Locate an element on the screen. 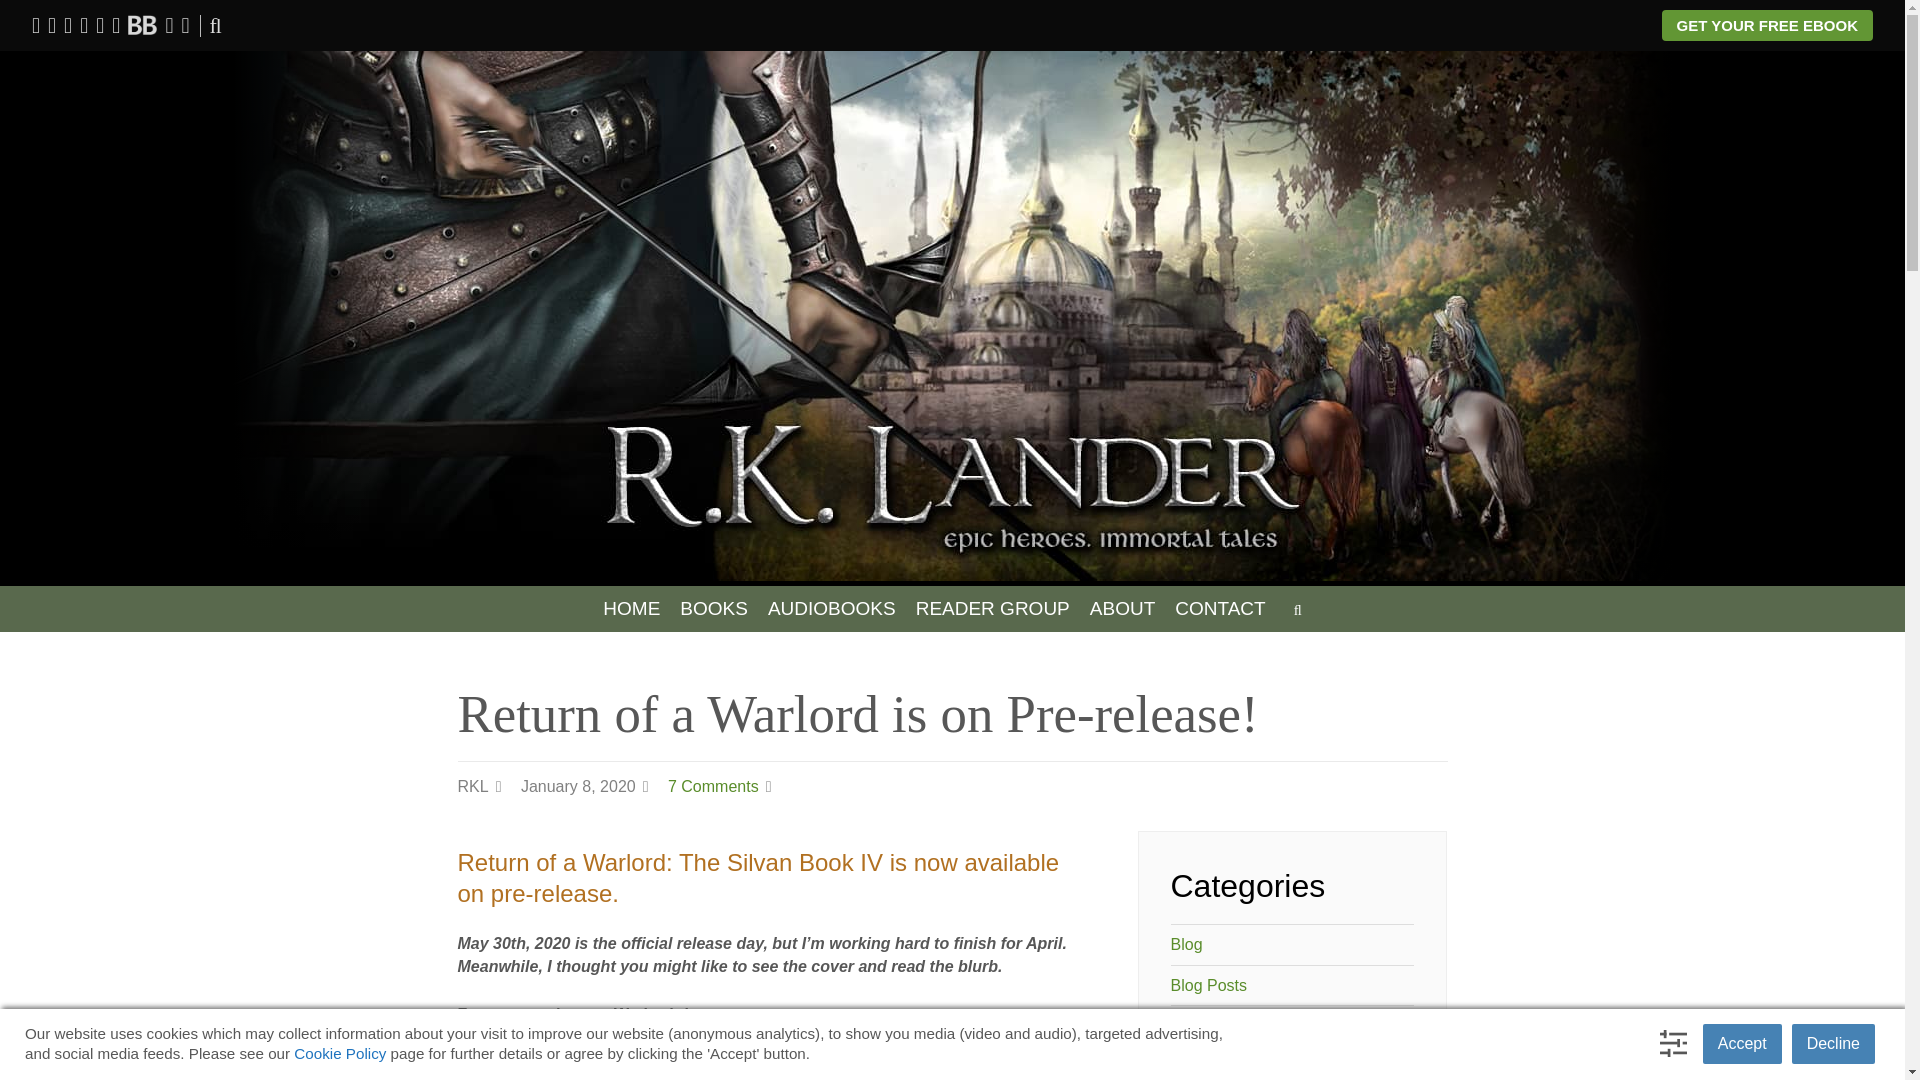 The height and width of the screenshot is (1080, 1920). Follow on Twitter is located at coordinates (68, 24).